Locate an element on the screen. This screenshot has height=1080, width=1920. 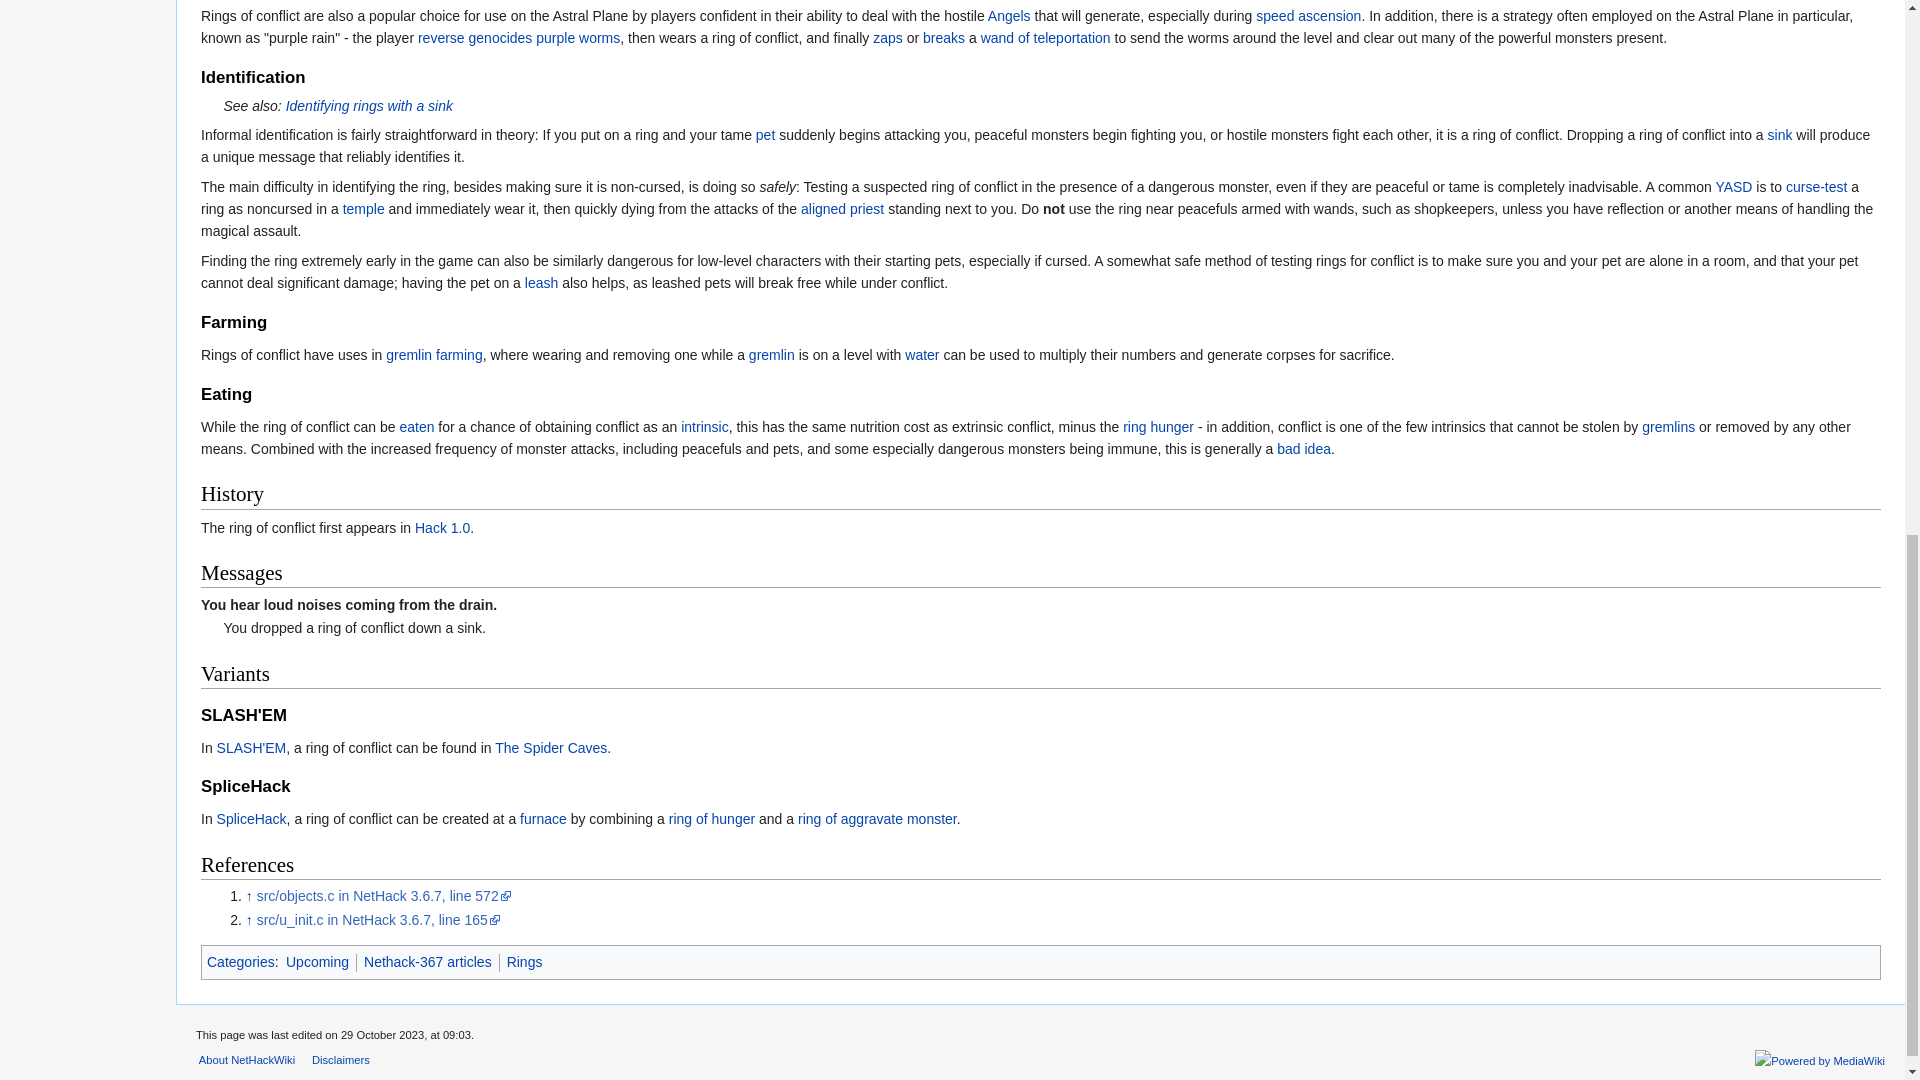
reverse genocides is located at coordinates (474, 38).